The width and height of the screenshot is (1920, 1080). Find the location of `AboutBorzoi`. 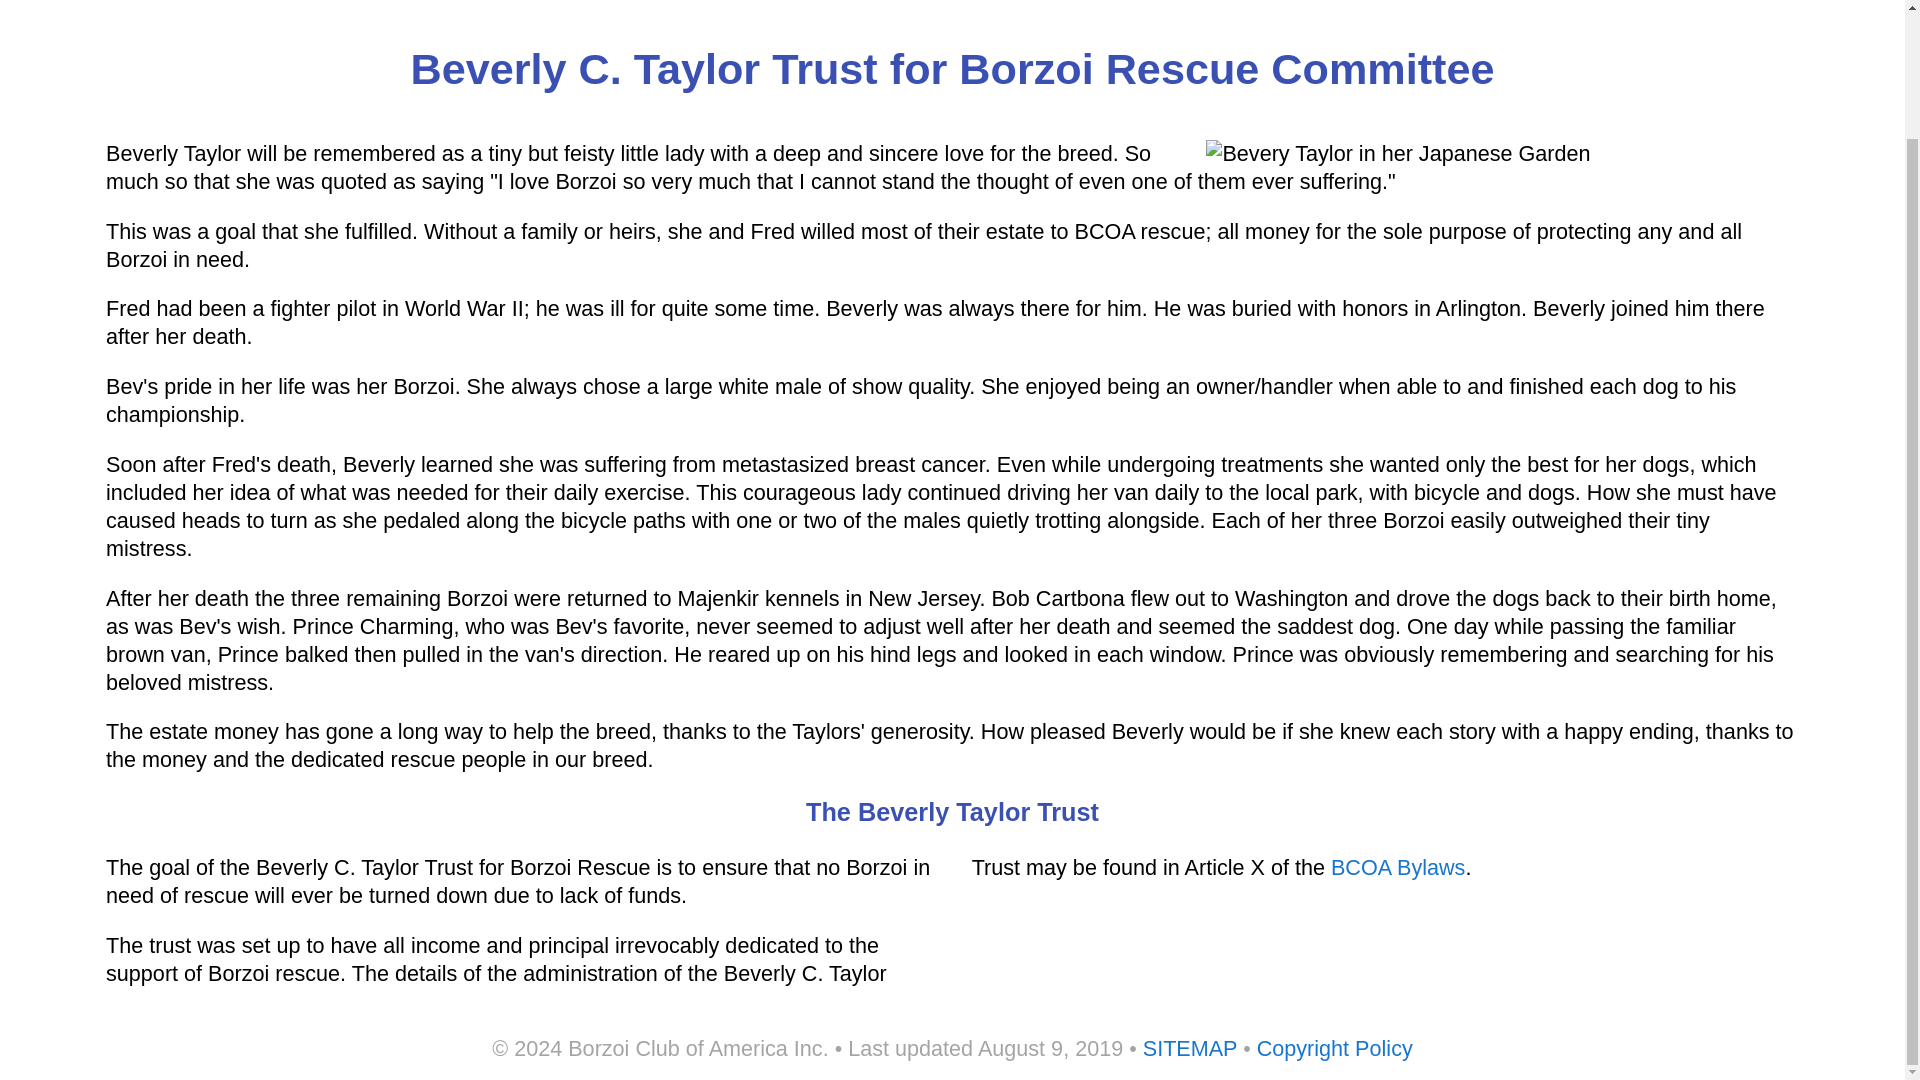

AboutBorzoi is located at coordinates (428, 1).